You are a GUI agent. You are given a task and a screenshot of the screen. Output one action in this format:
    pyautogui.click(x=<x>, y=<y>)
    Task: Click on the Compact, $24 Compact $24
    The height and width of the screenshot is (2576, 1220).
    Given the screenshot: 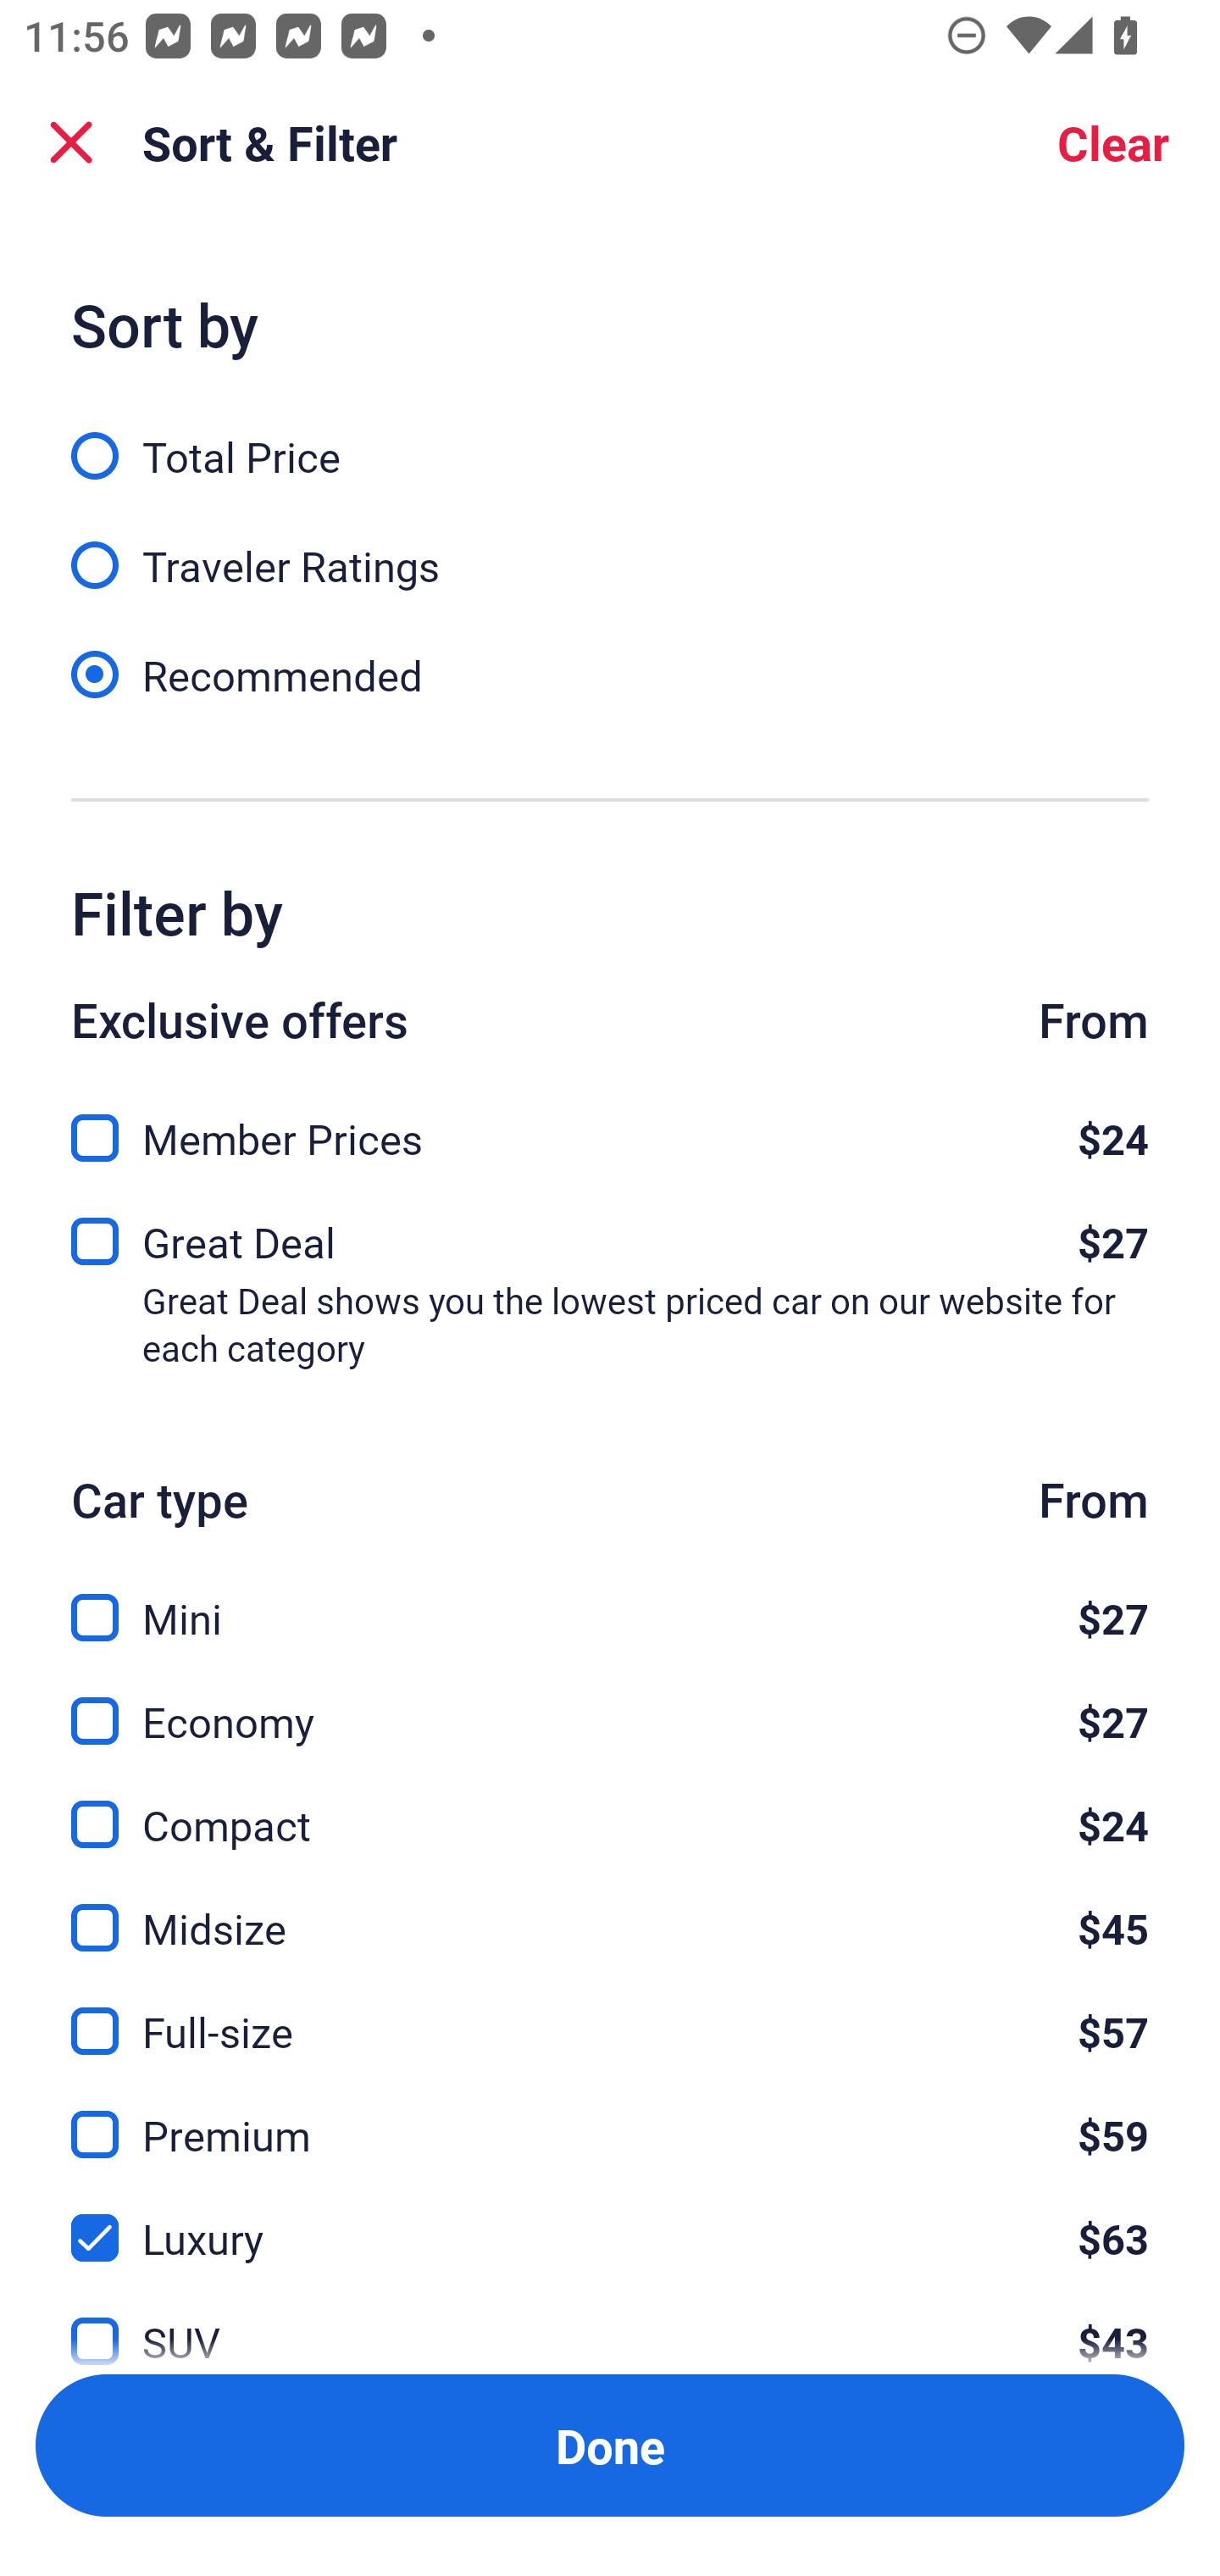 What is the action you would take?
    pyautogui.click(x=610, y=1805)
    